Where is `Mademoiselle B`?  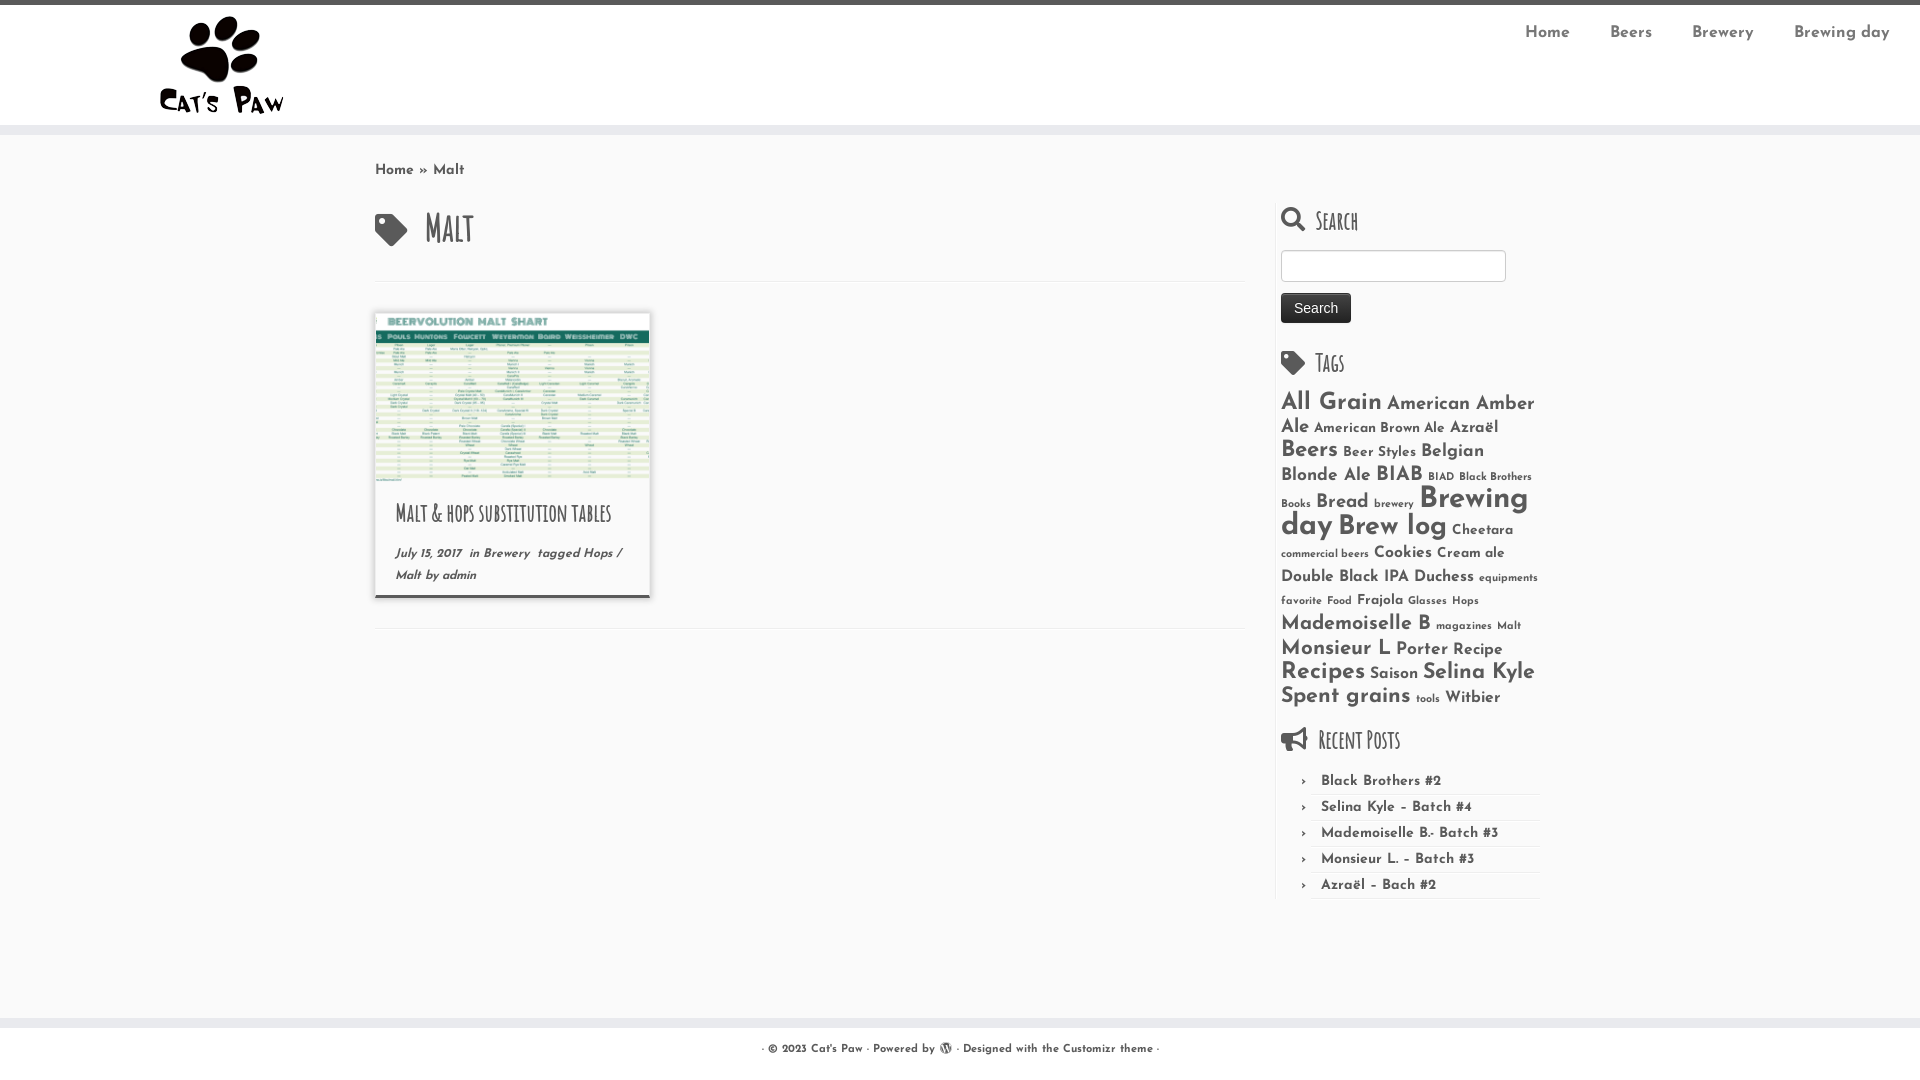 Mademoiselle B is located at coordinates (1356, 624).